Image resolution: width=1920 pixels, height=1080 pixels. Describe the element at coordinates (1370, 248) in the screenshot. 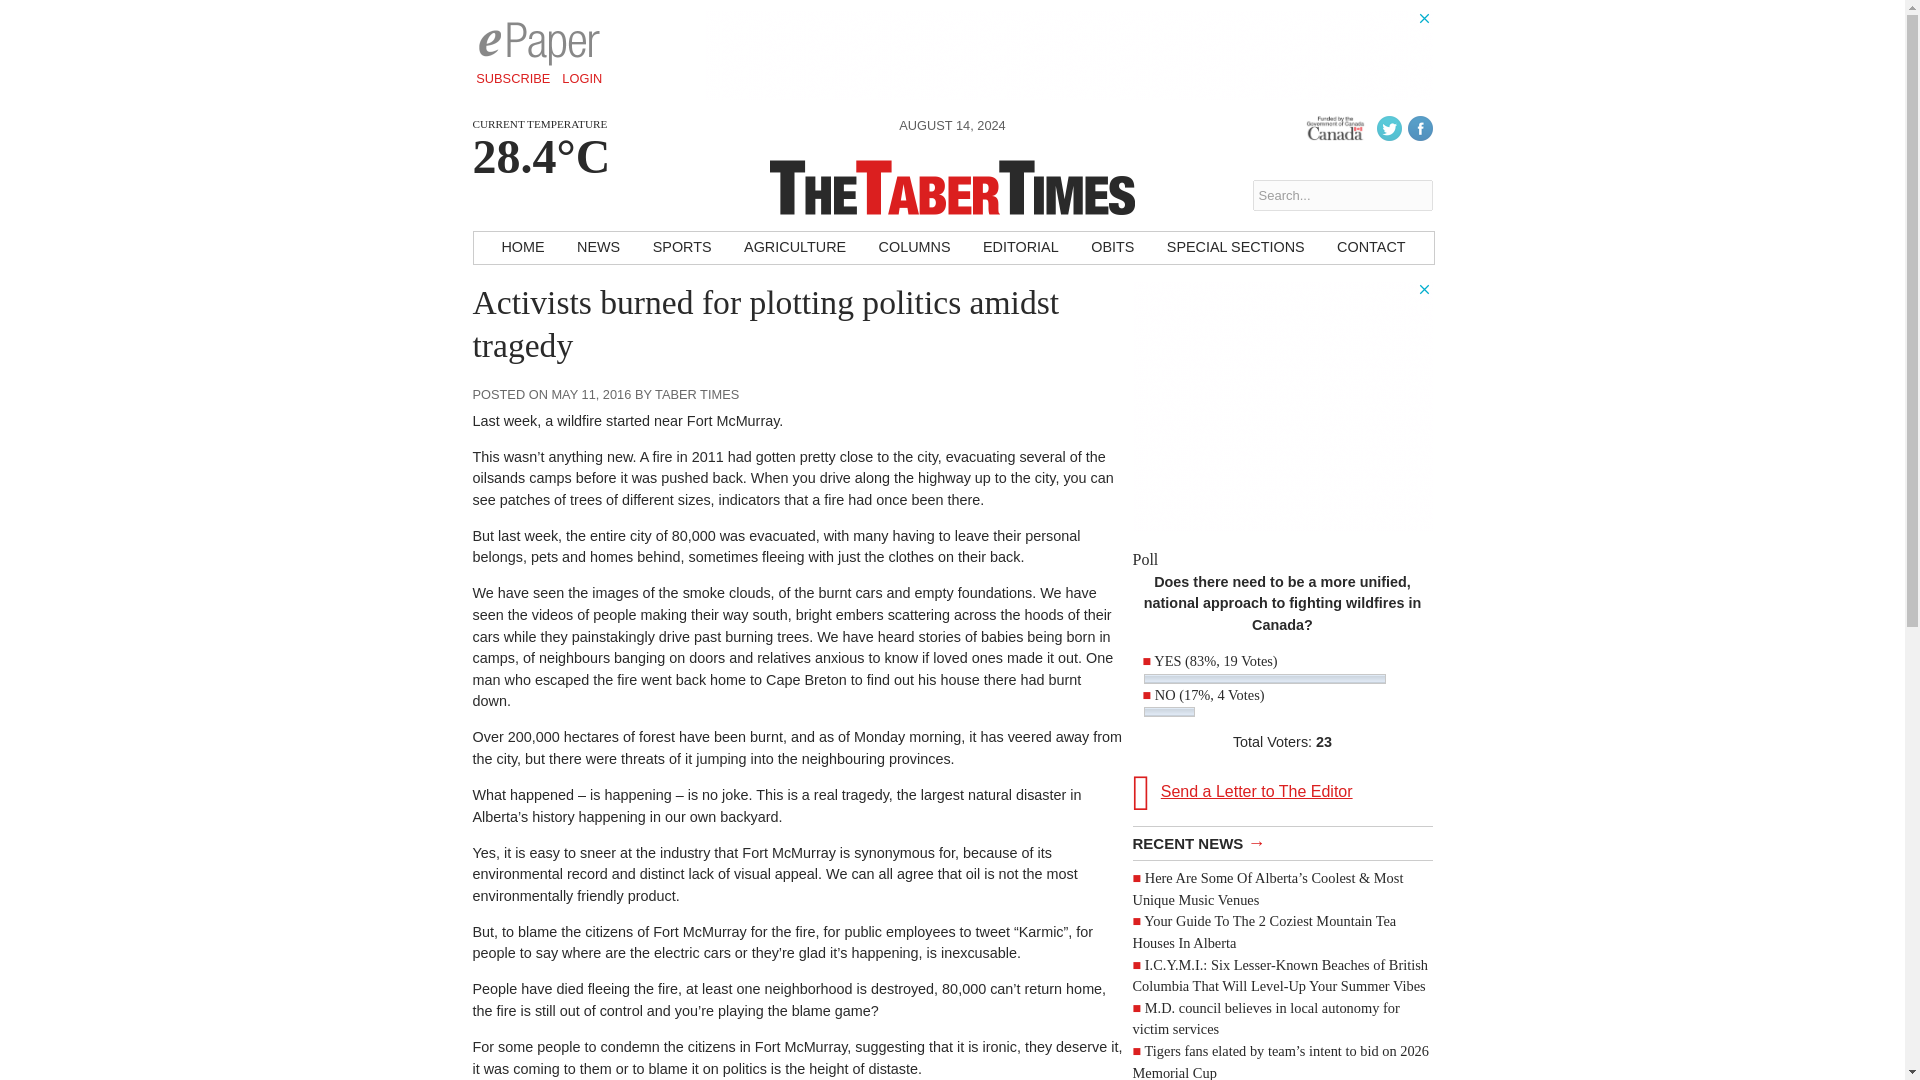

I see `CONTACT` at that location.